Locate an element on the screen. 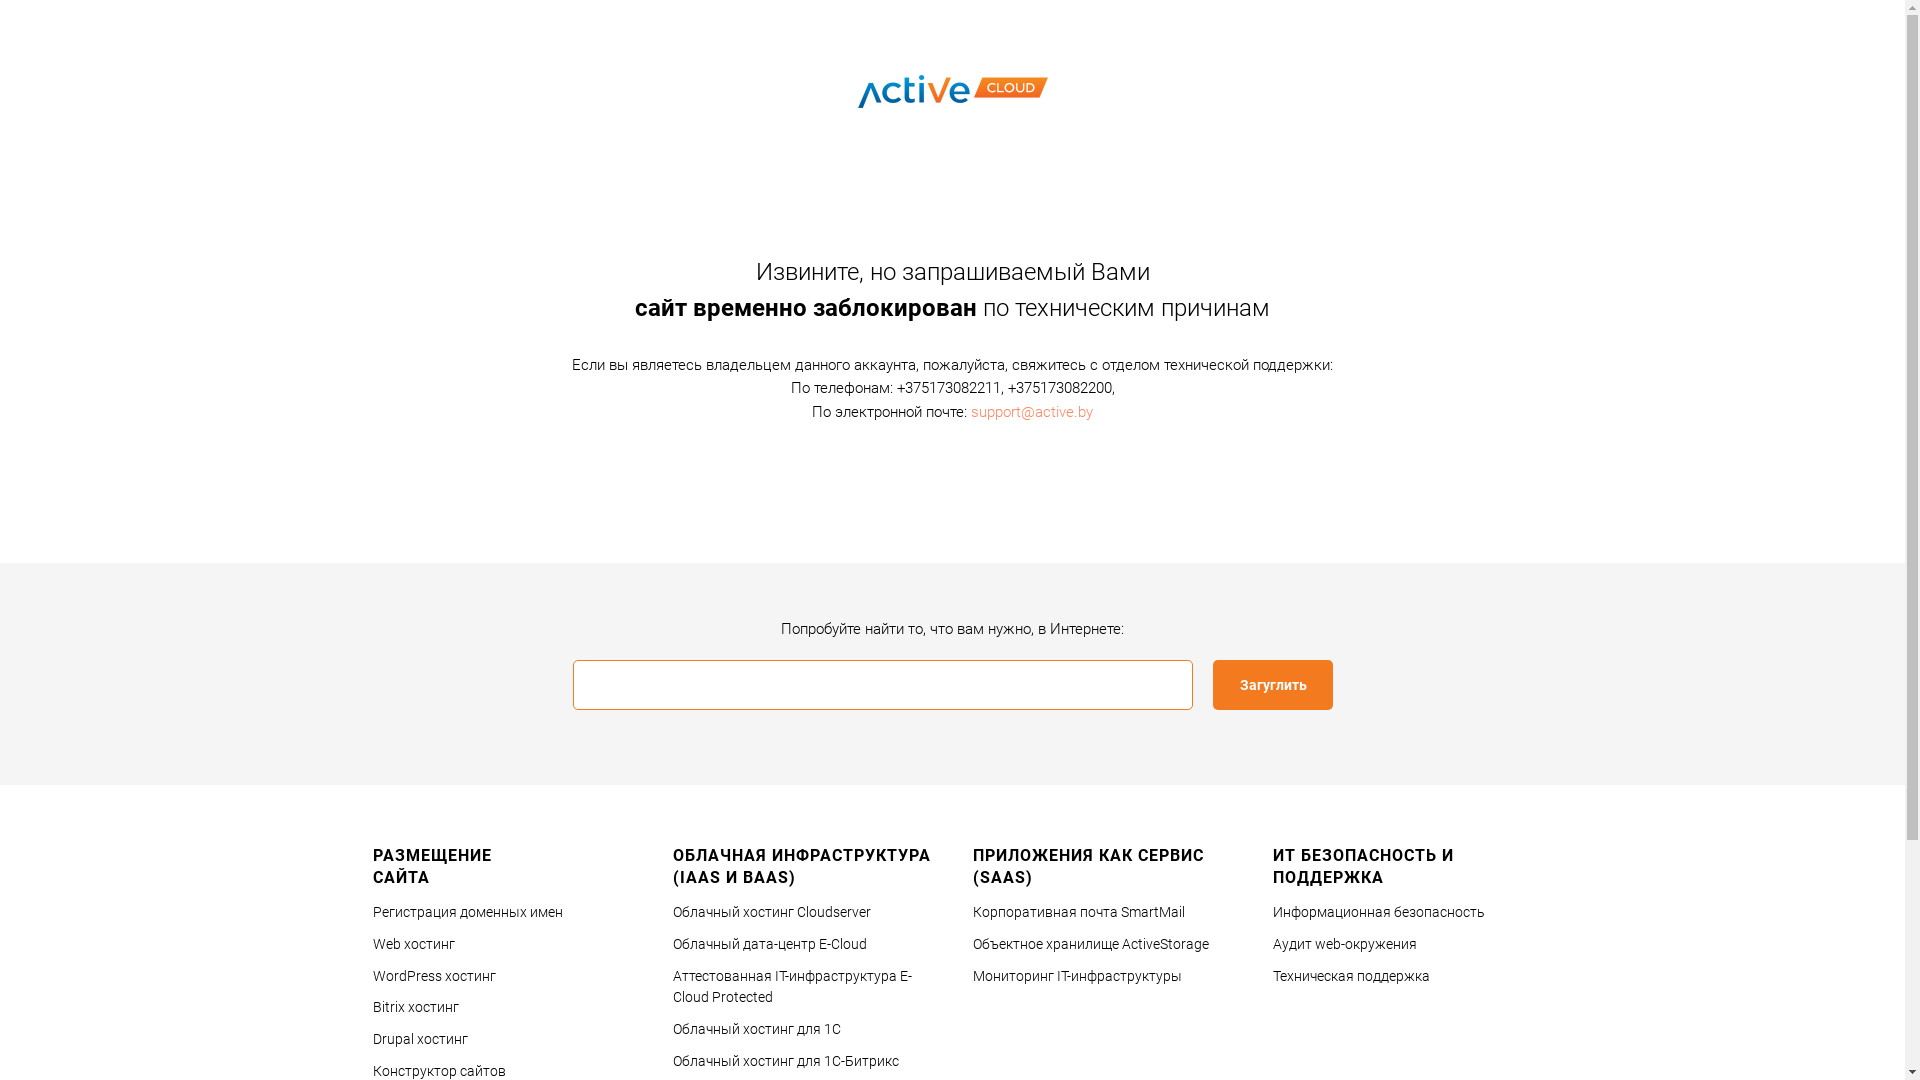 This screenshot has height=1080, width=1920. +375173082200 is located at coordinates (1060, 388).